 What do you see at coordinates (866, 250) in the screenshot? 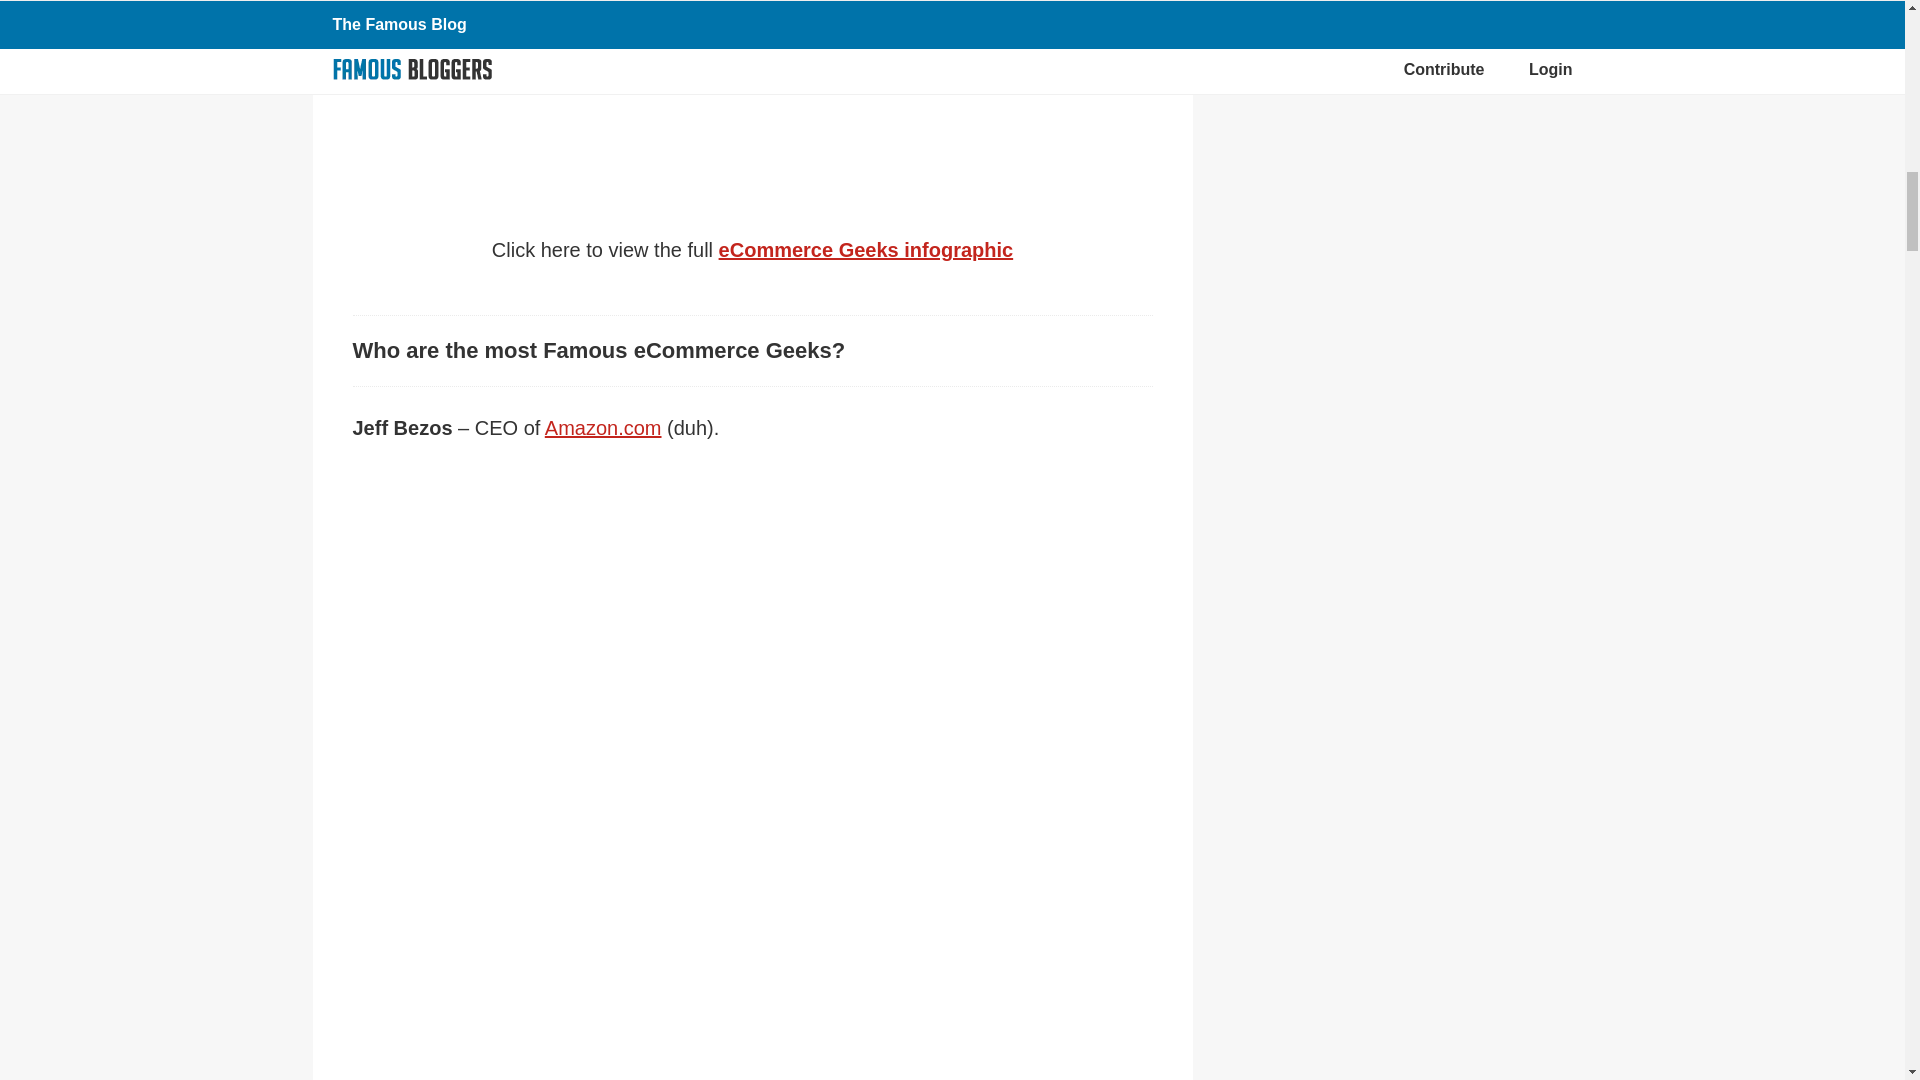
I see `eCommerce Geeks infographic` at bounding box center [866, 250].